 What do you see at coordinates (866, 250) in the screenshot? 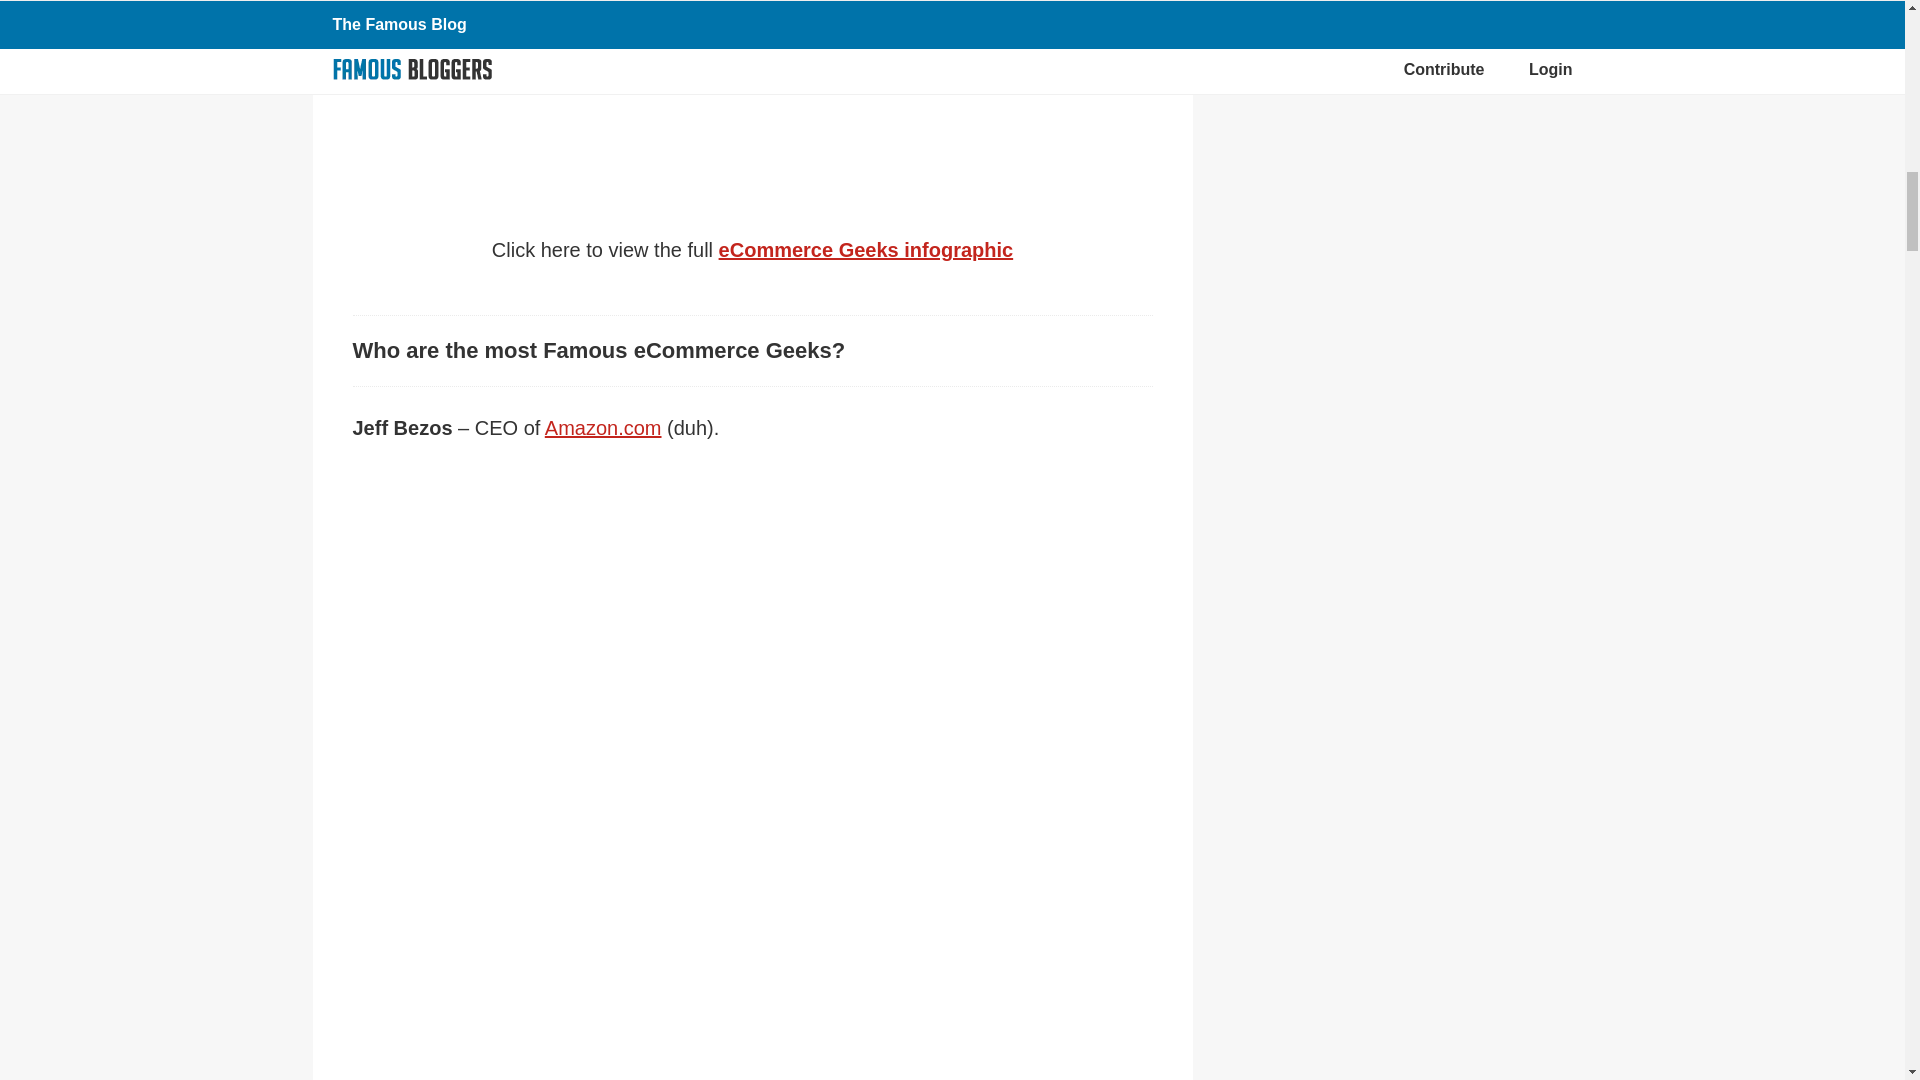
I see `eCommerce Geeks infographic` at bounding box center [866, 250].